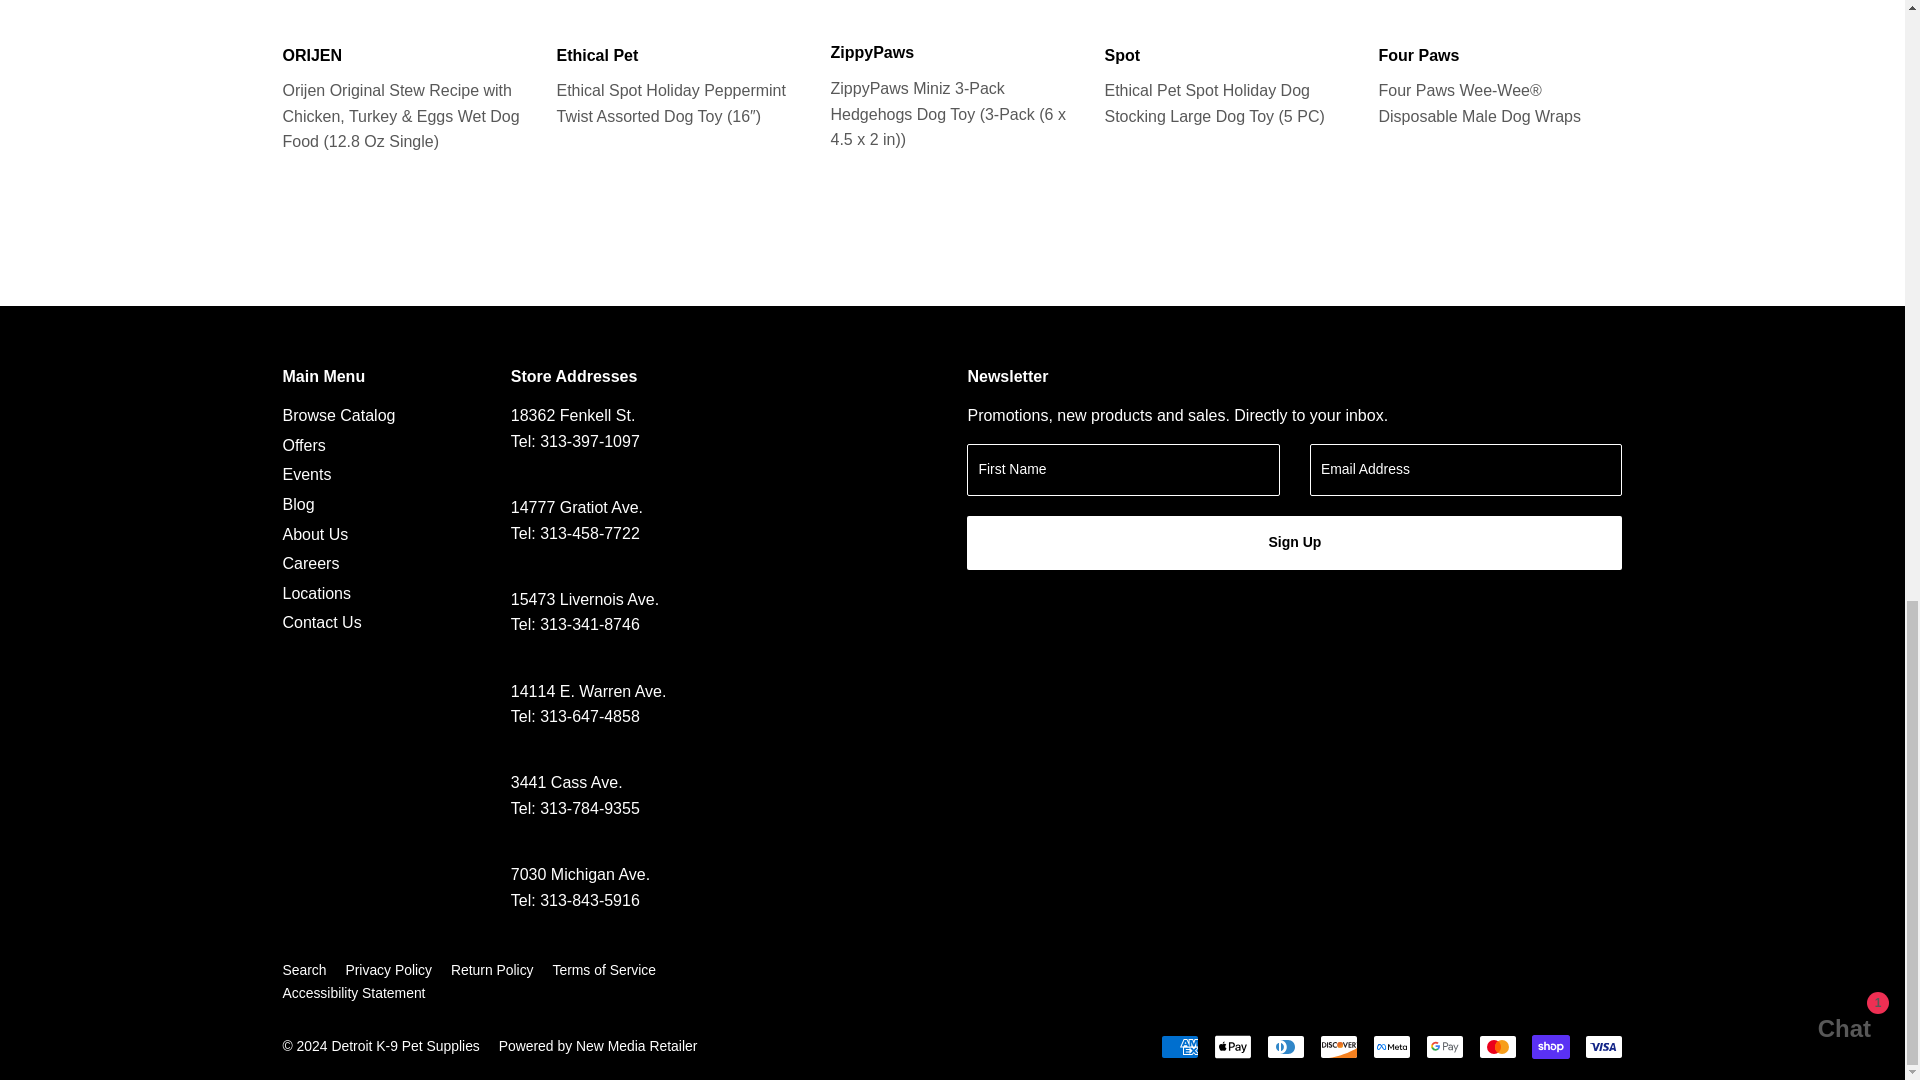  I want to click on Discover, so click(1338, 1046).